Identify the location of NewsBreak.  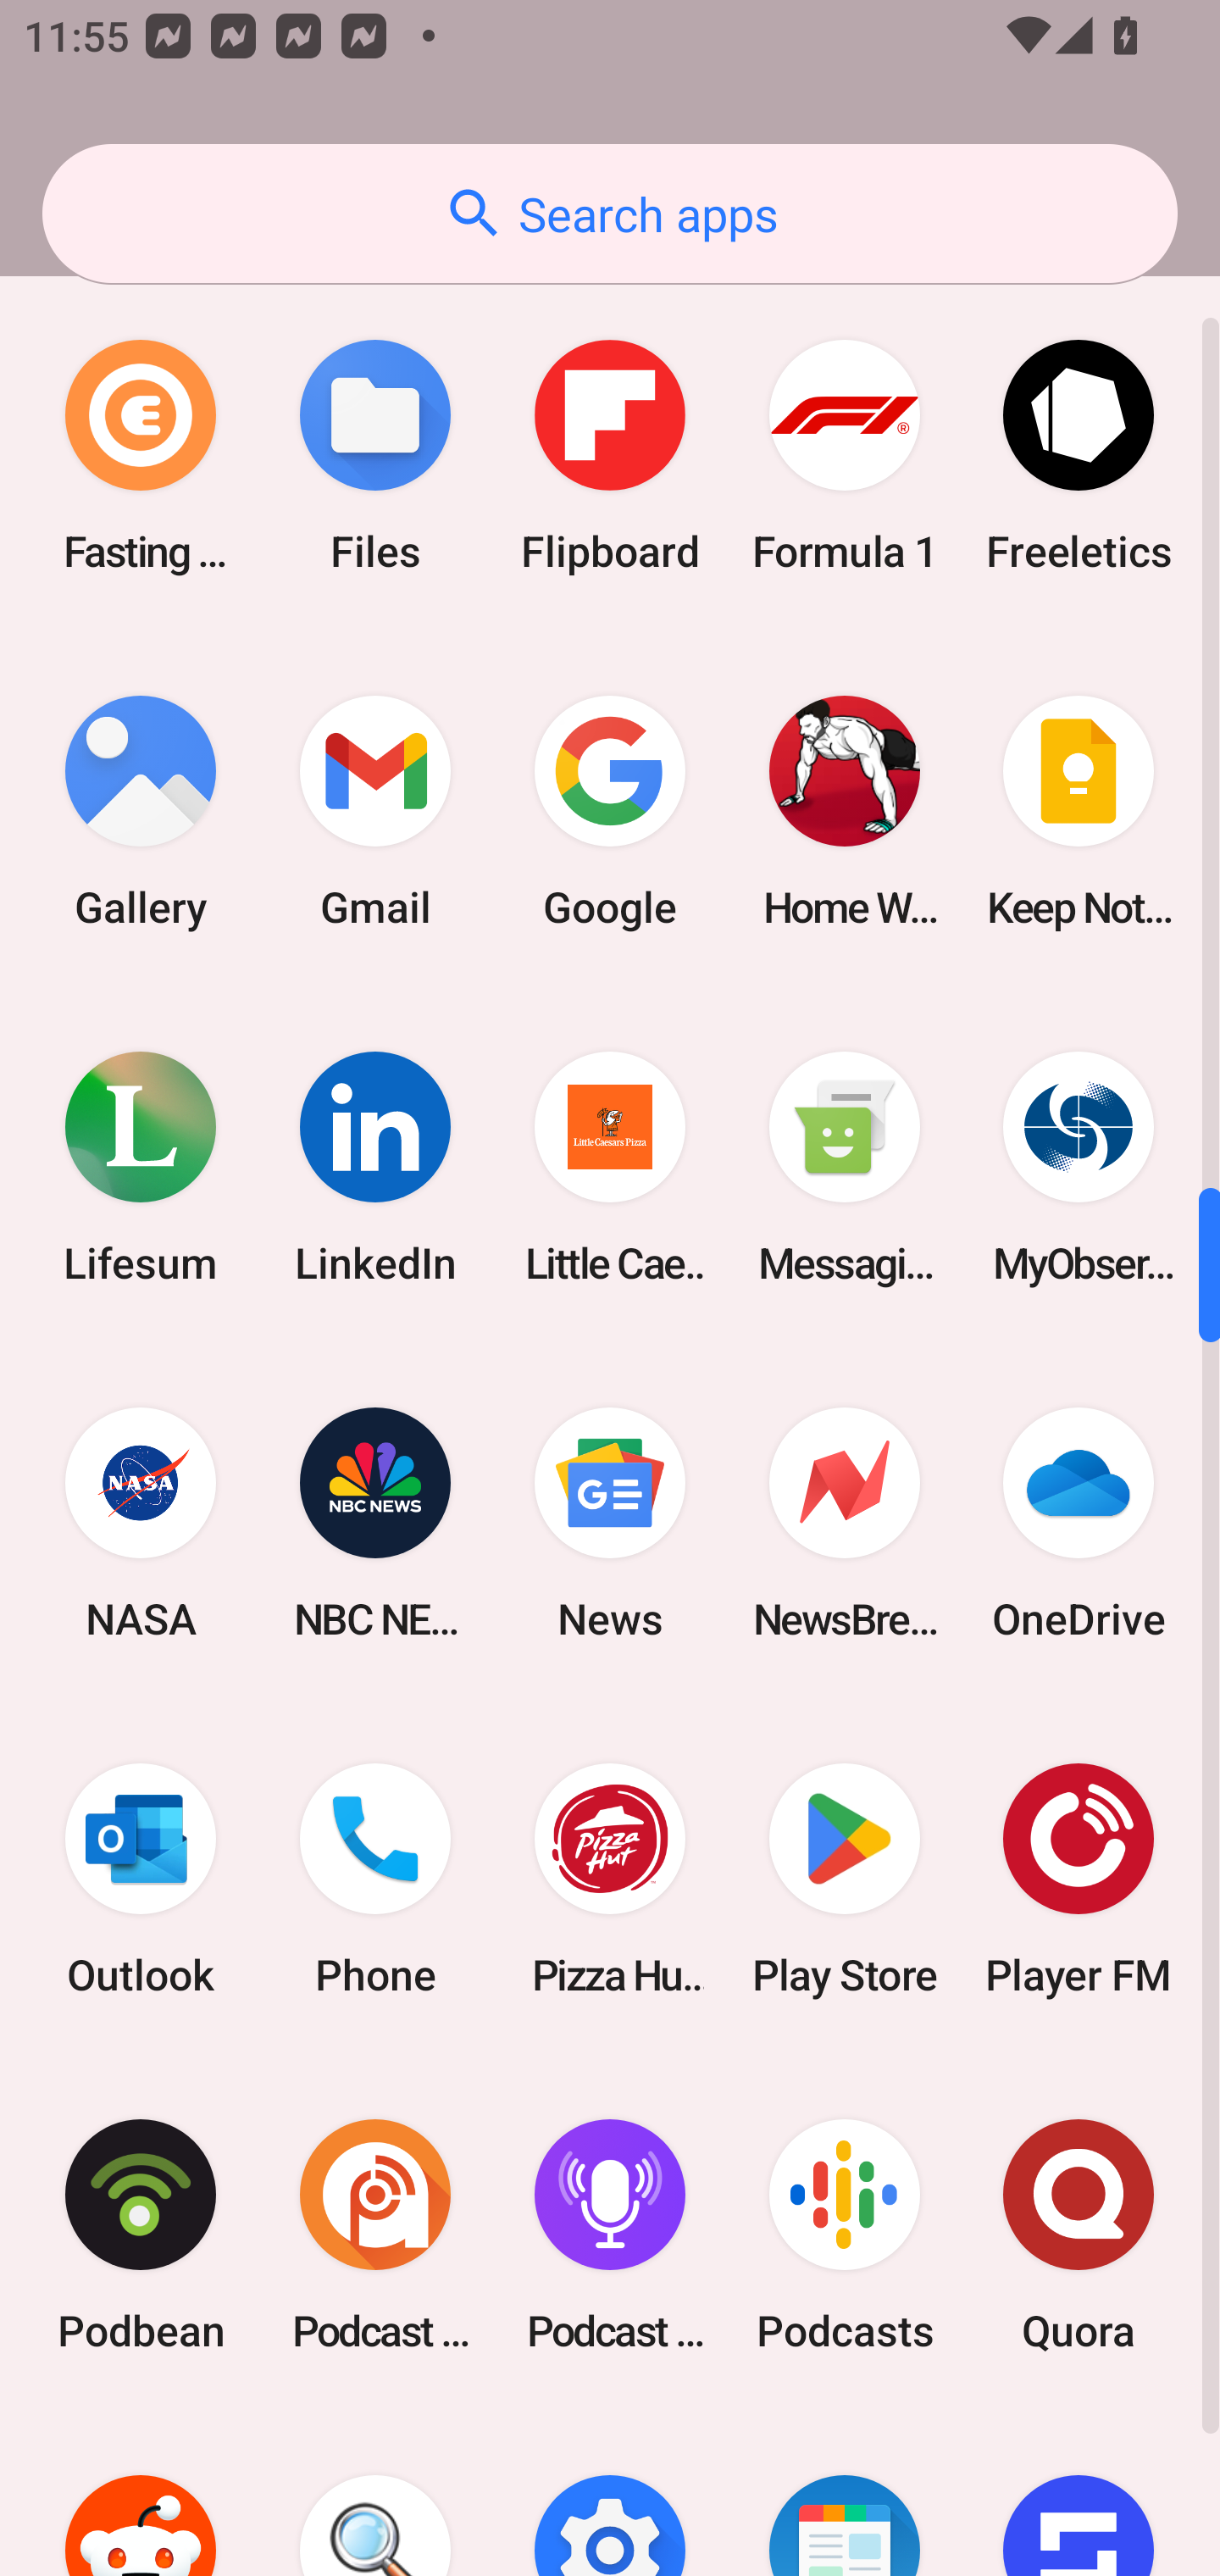
(844, 1524).